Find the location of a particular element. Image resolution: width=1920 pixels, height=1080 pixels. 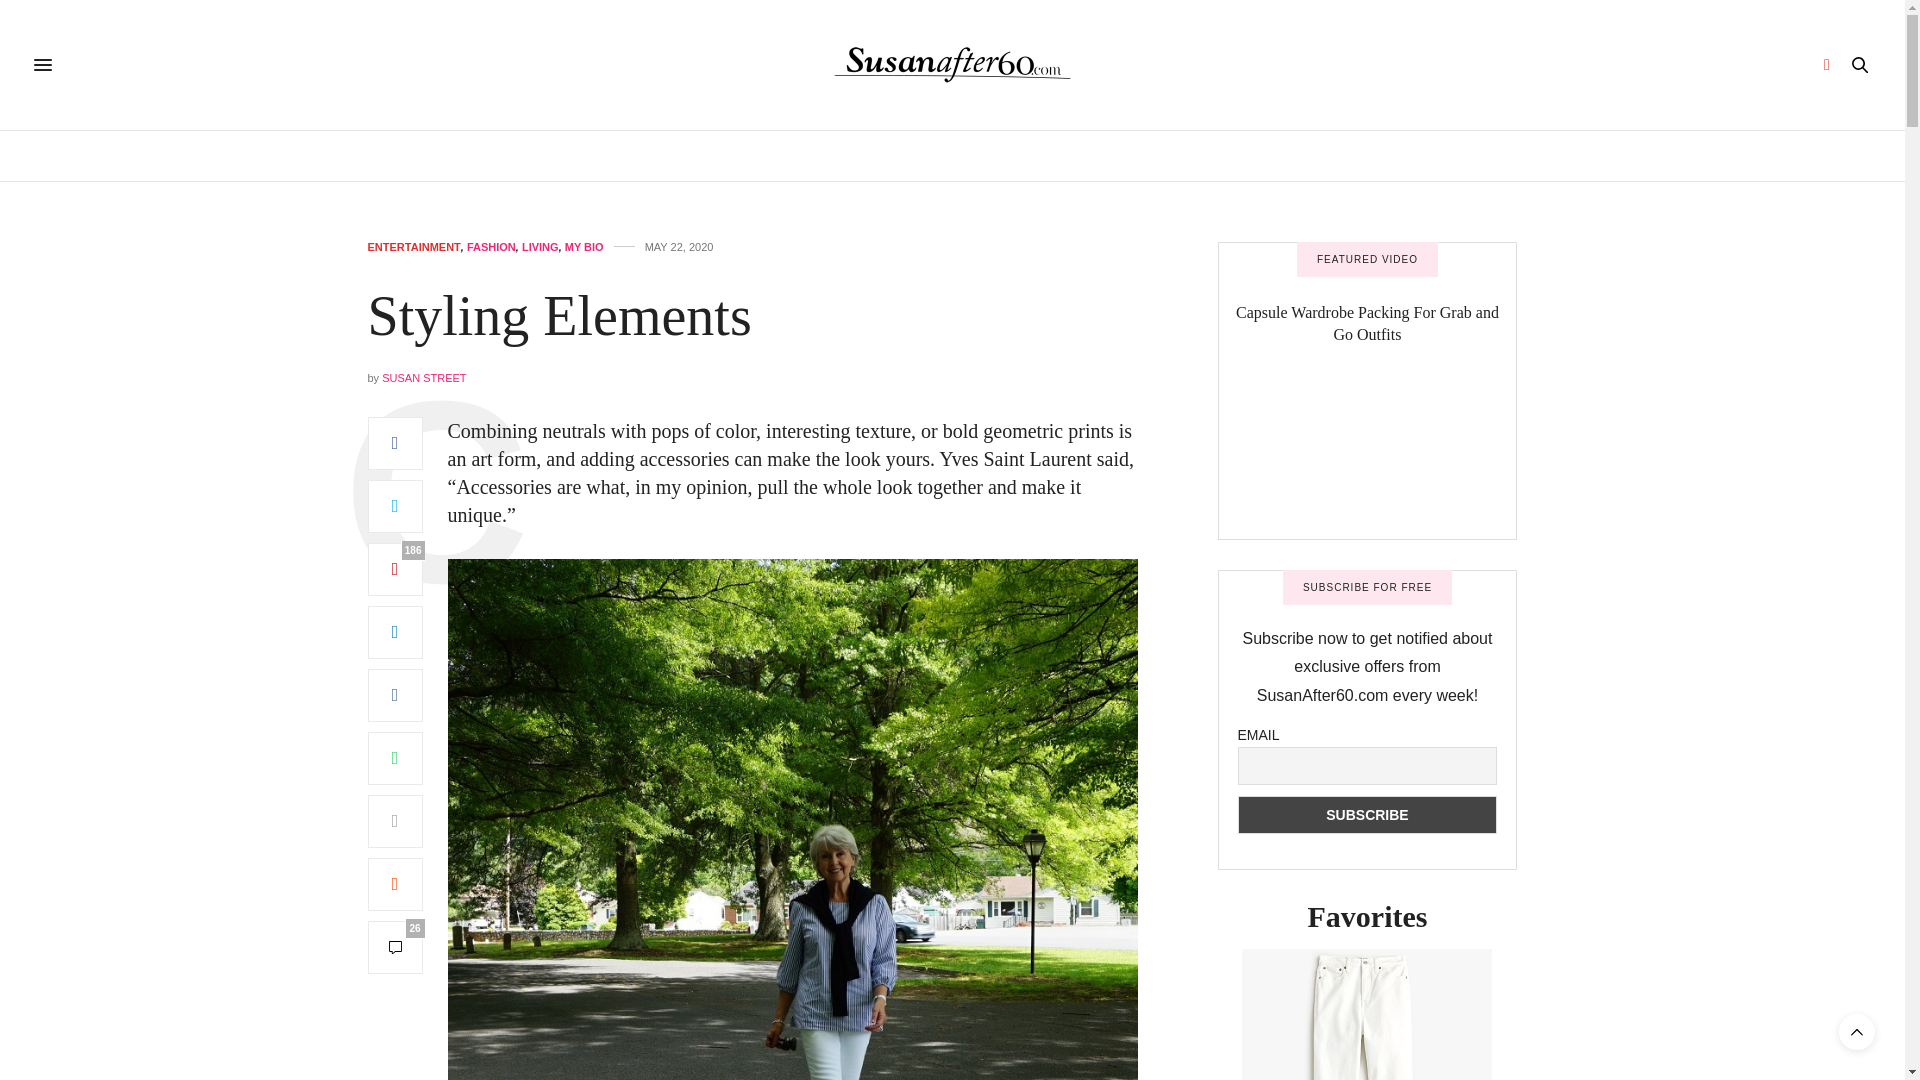

26 is located at coordinates (395, 948).